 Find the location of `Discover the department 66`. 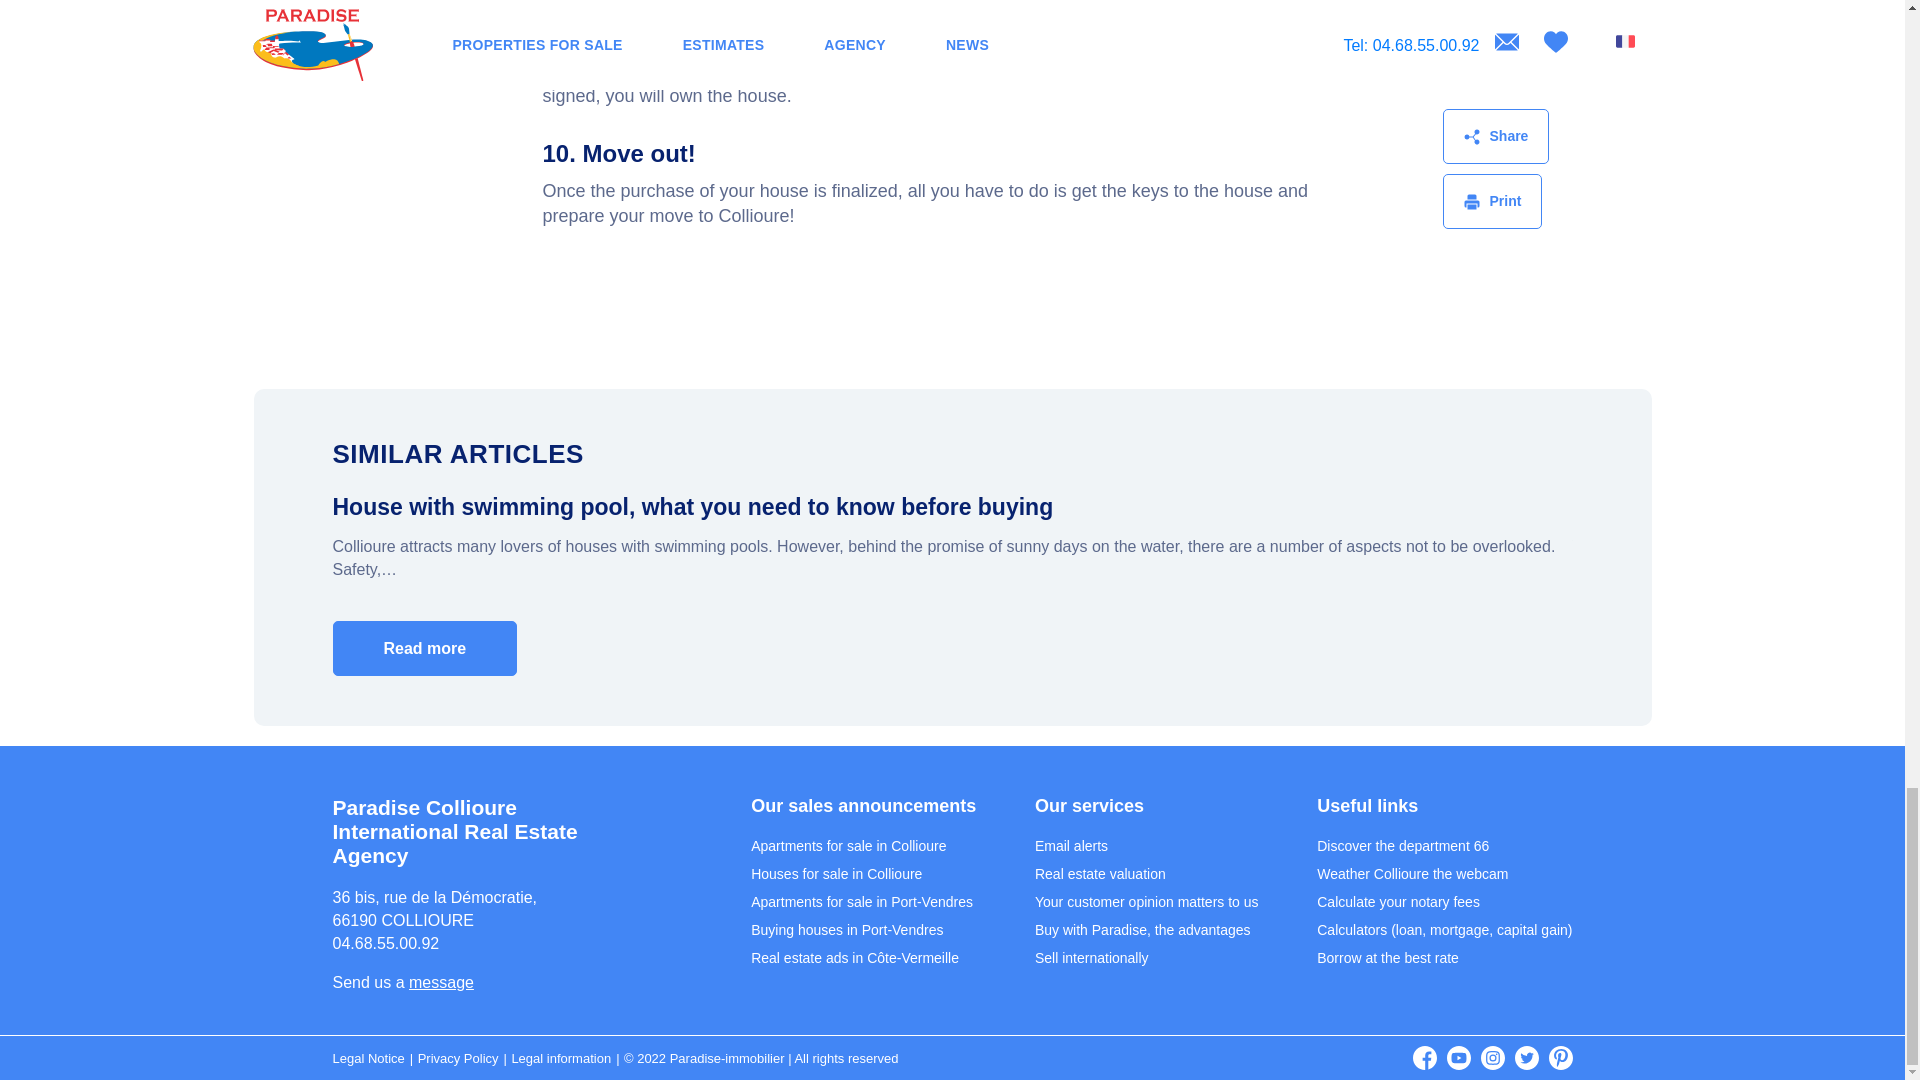

Discover the department 66 is located at coordinates (1403, 846).